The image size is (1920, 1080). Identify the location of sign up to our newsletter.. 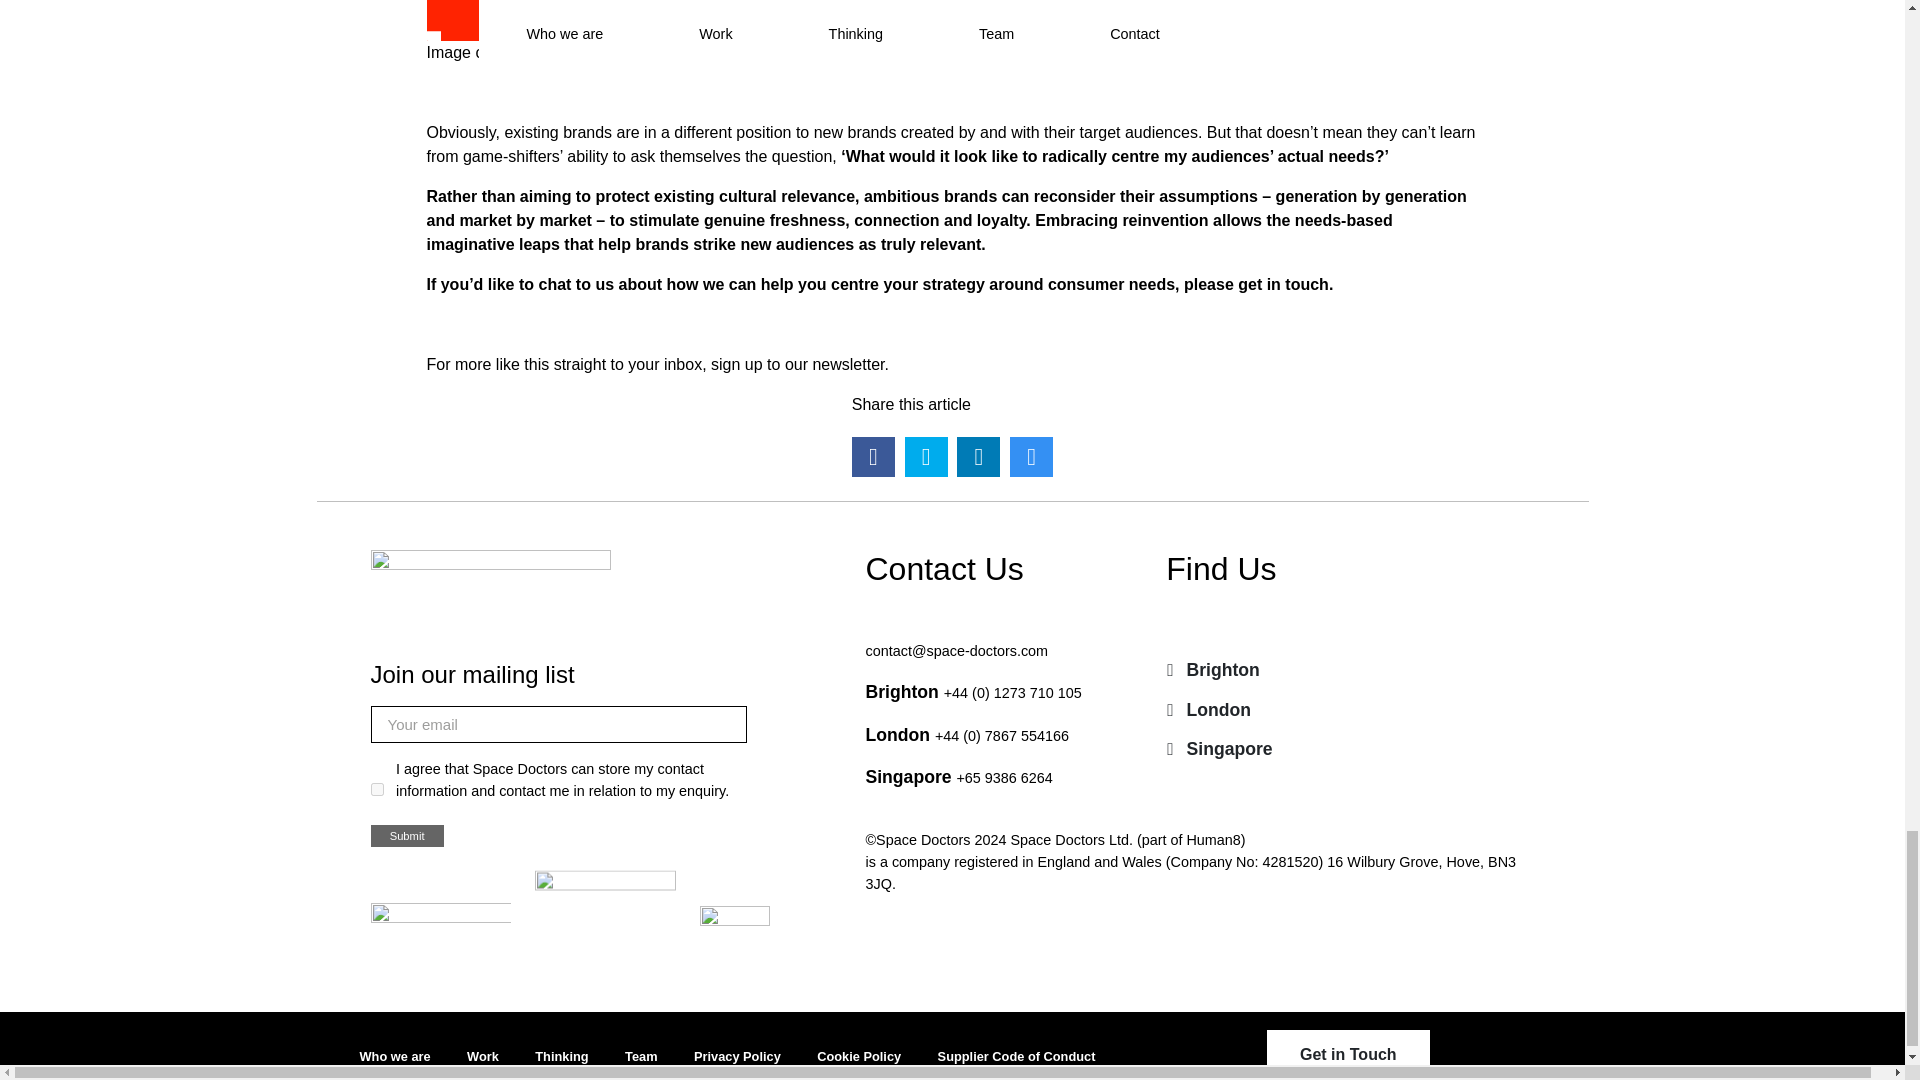
(799, 364).